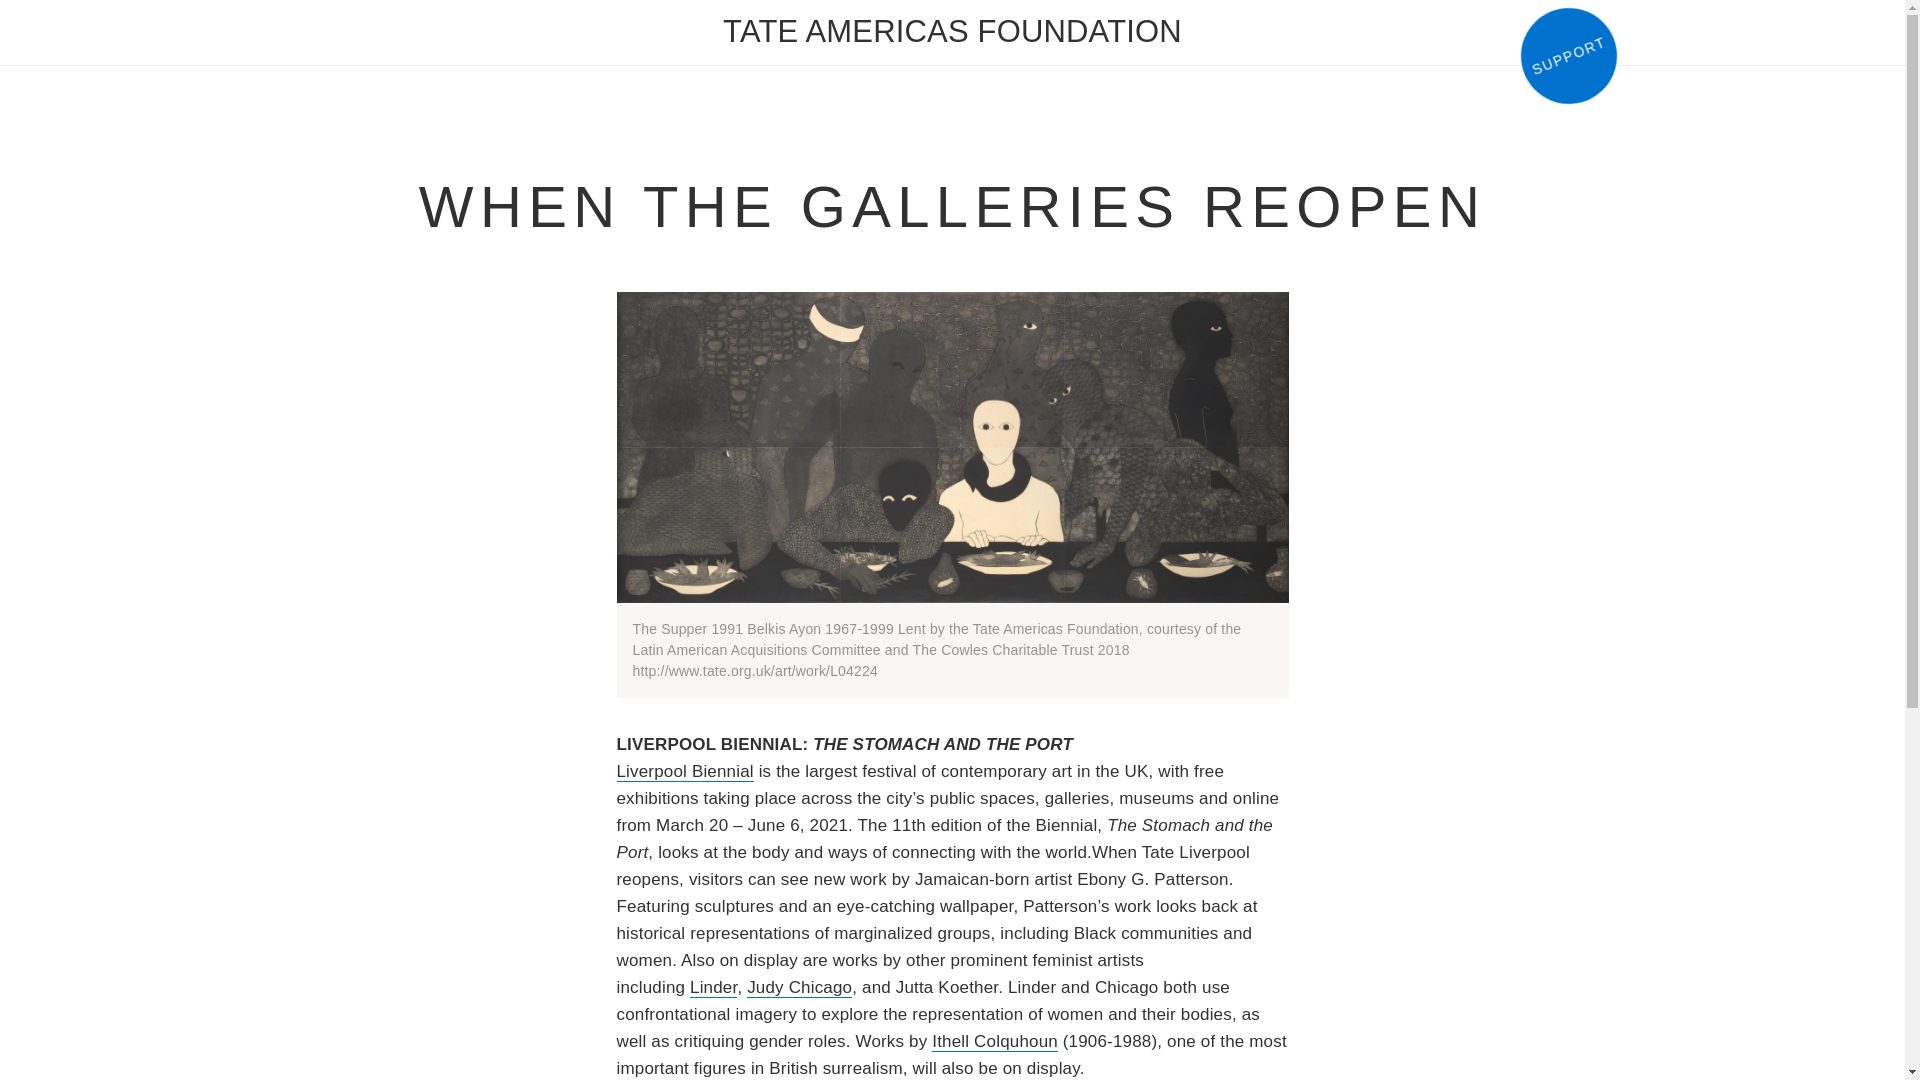  I want to click on SUPPORT, so click(1553, 44).